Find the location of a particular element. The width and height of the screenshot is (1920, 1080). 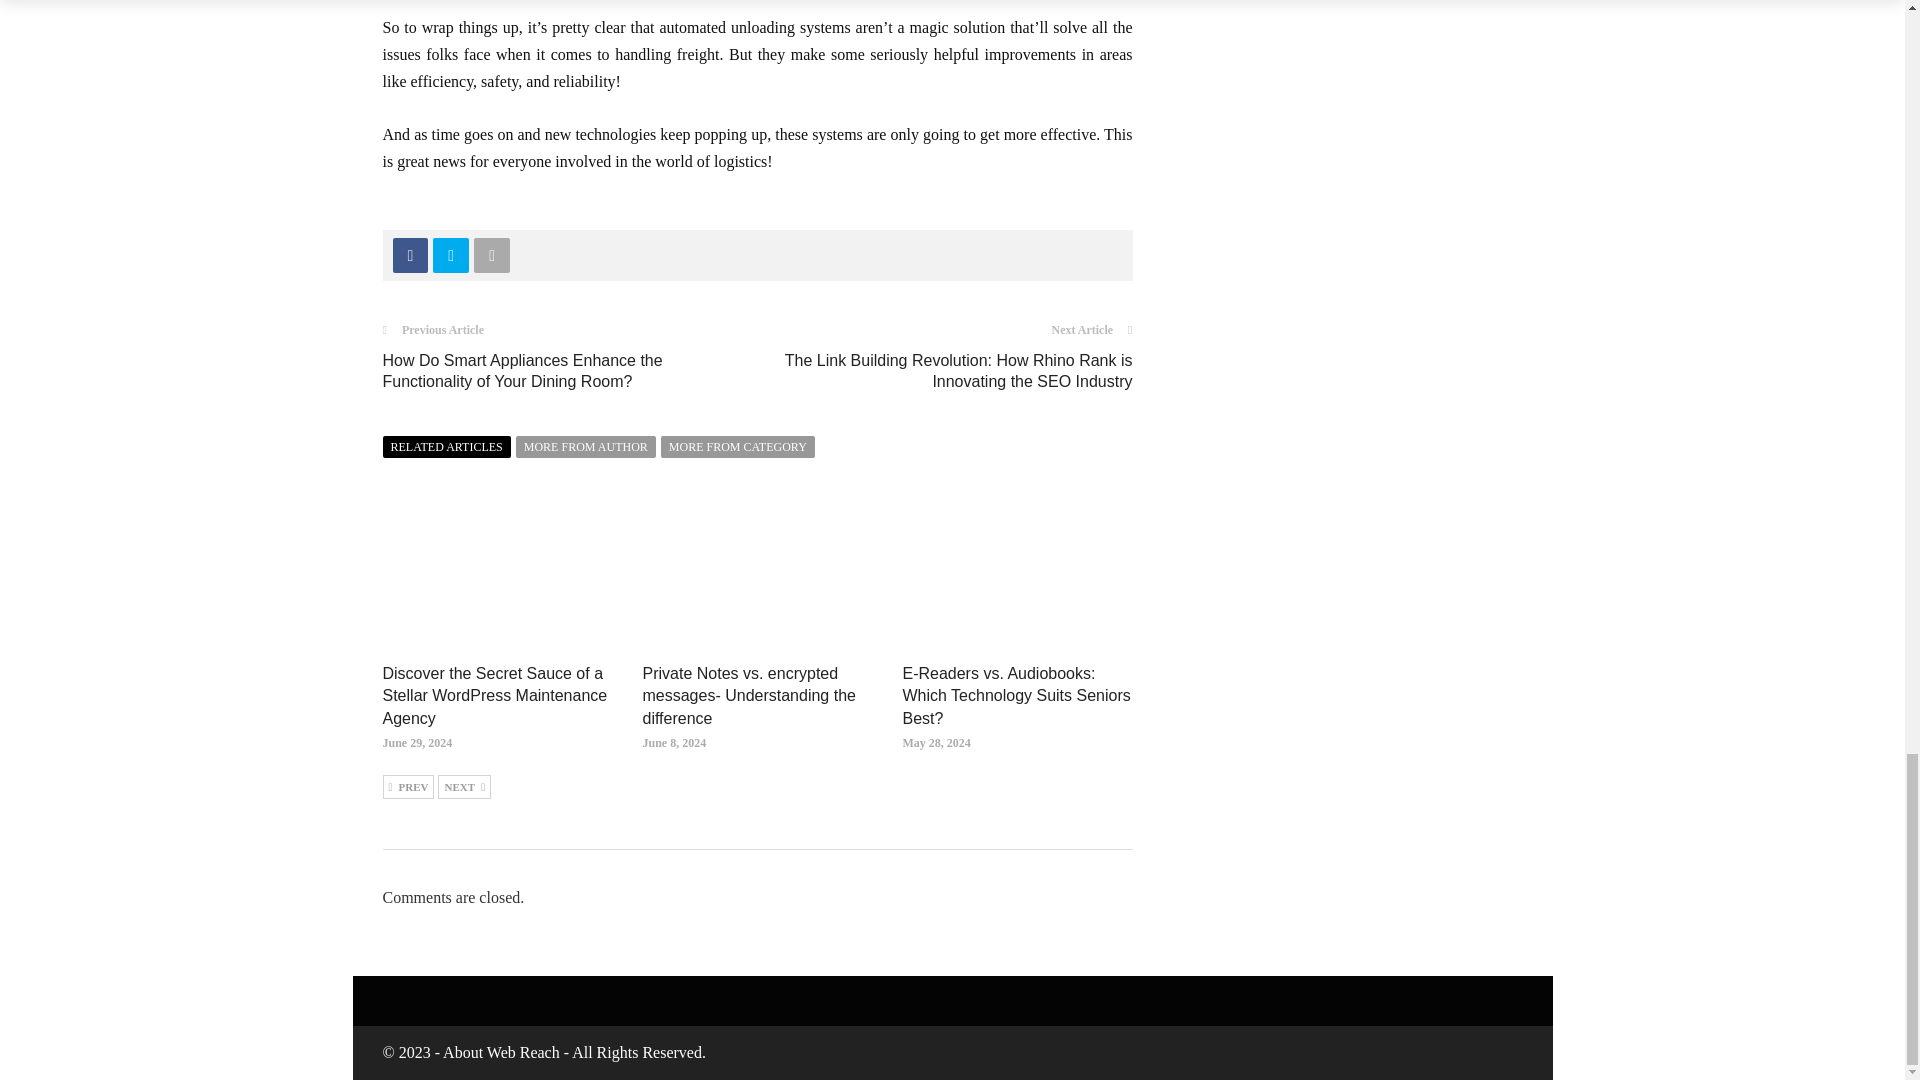

Next is located at coordinates (464, 787).